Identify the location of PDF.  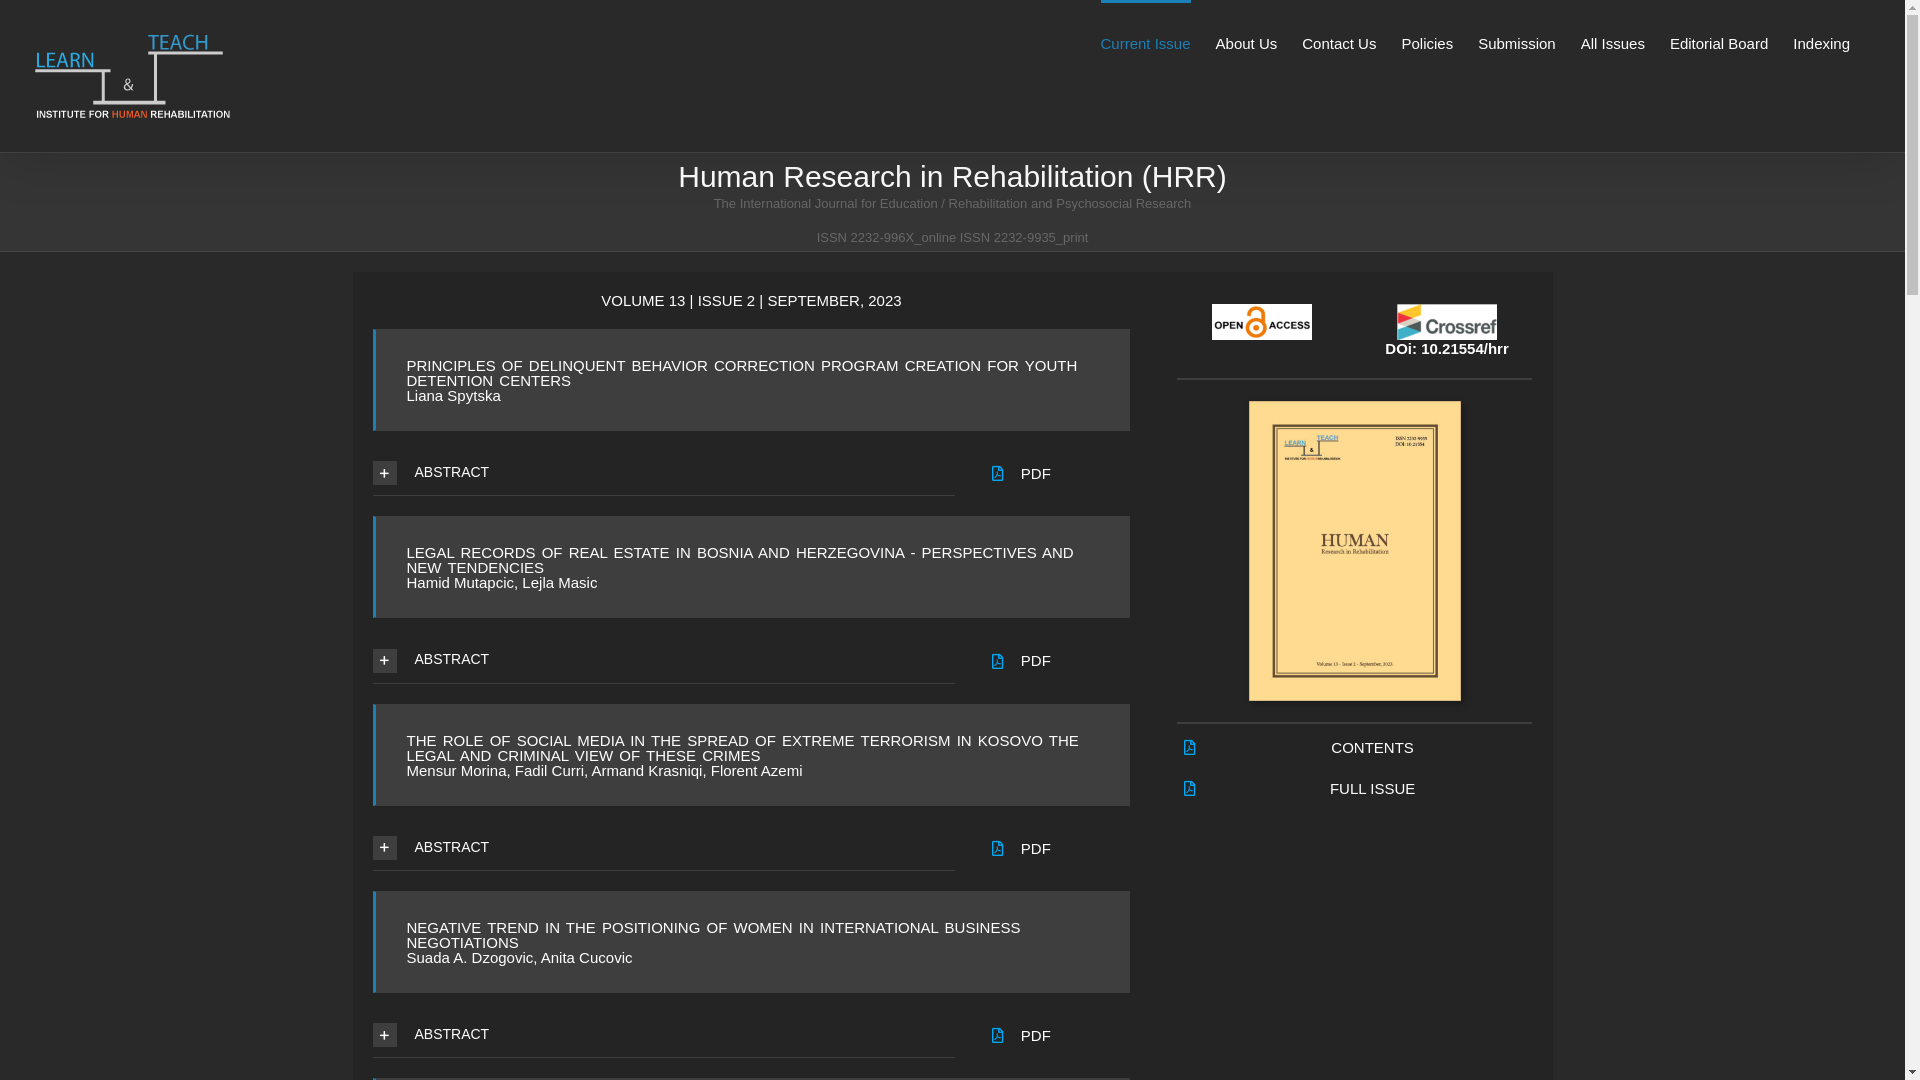
(1036, 660).